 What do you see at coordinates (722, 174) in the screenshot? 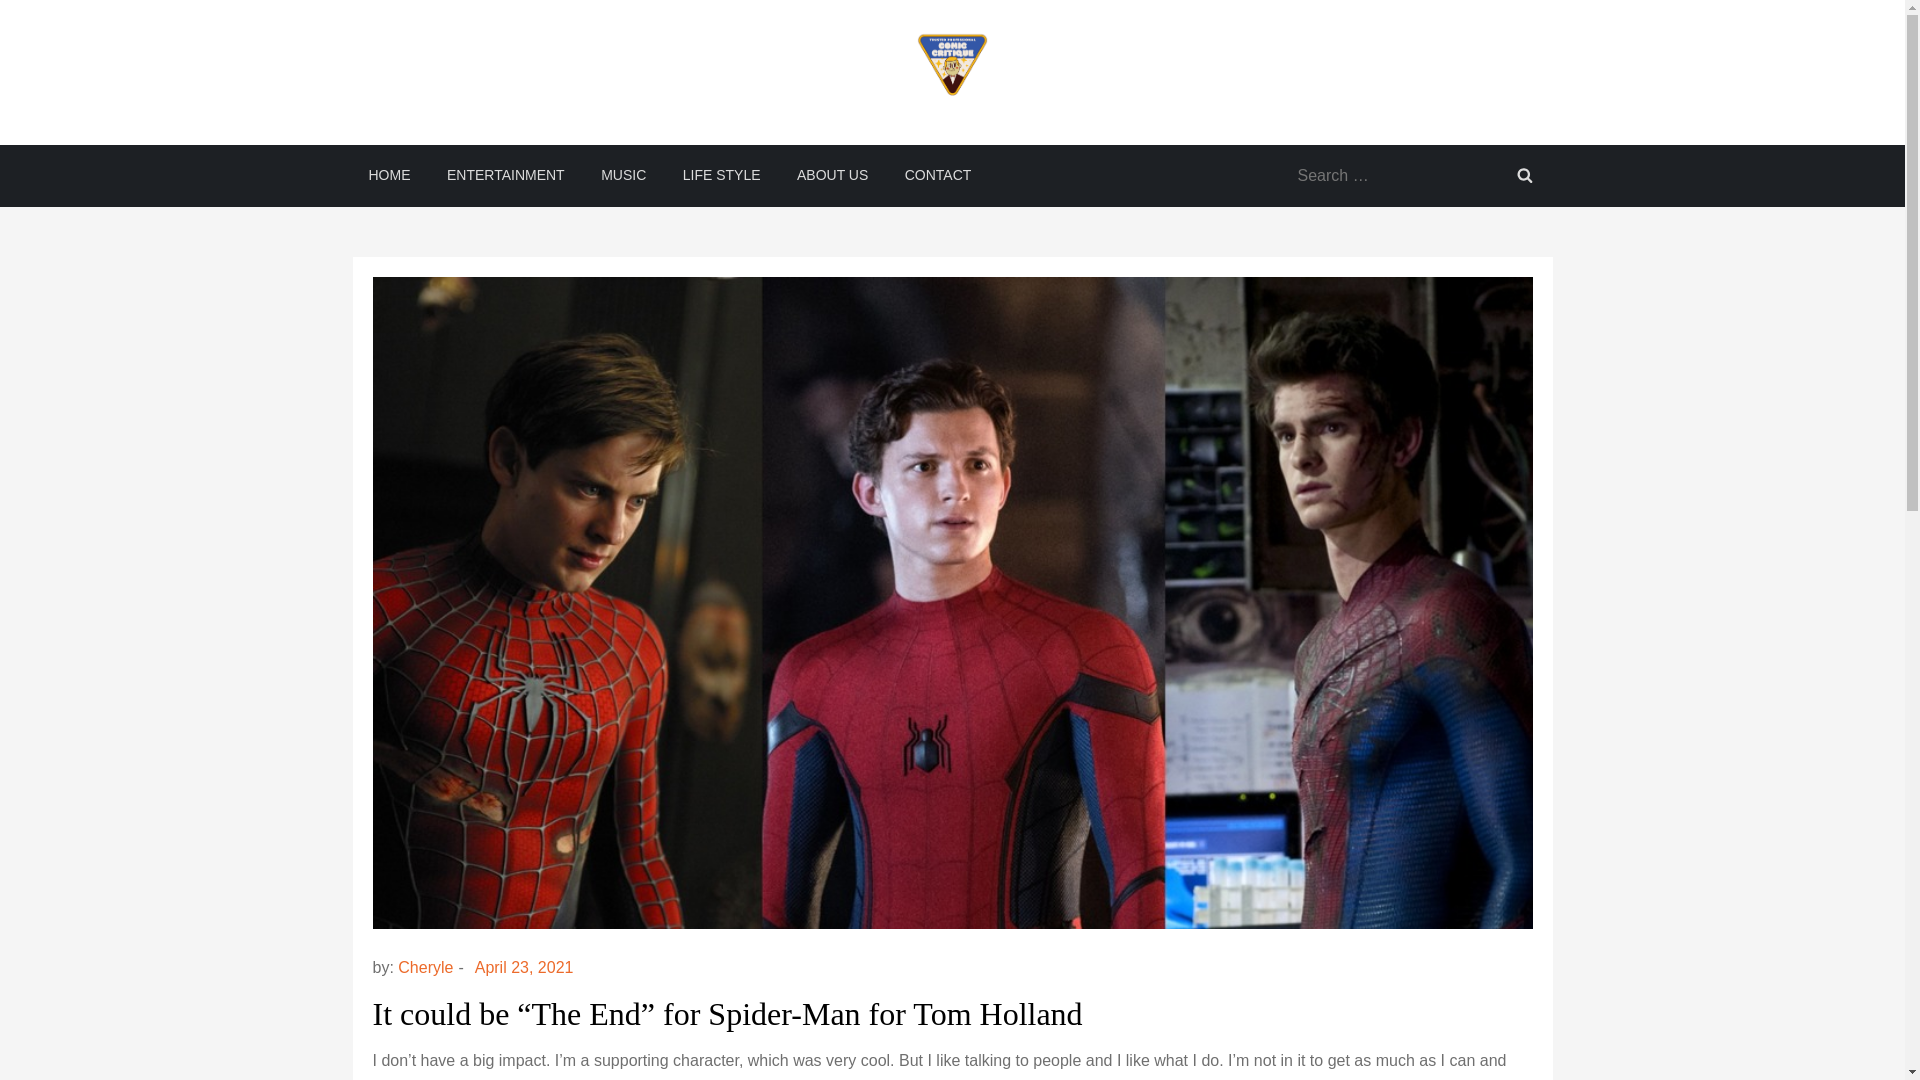
I see `LIFE STYLE` at bounding box center [722, 174].